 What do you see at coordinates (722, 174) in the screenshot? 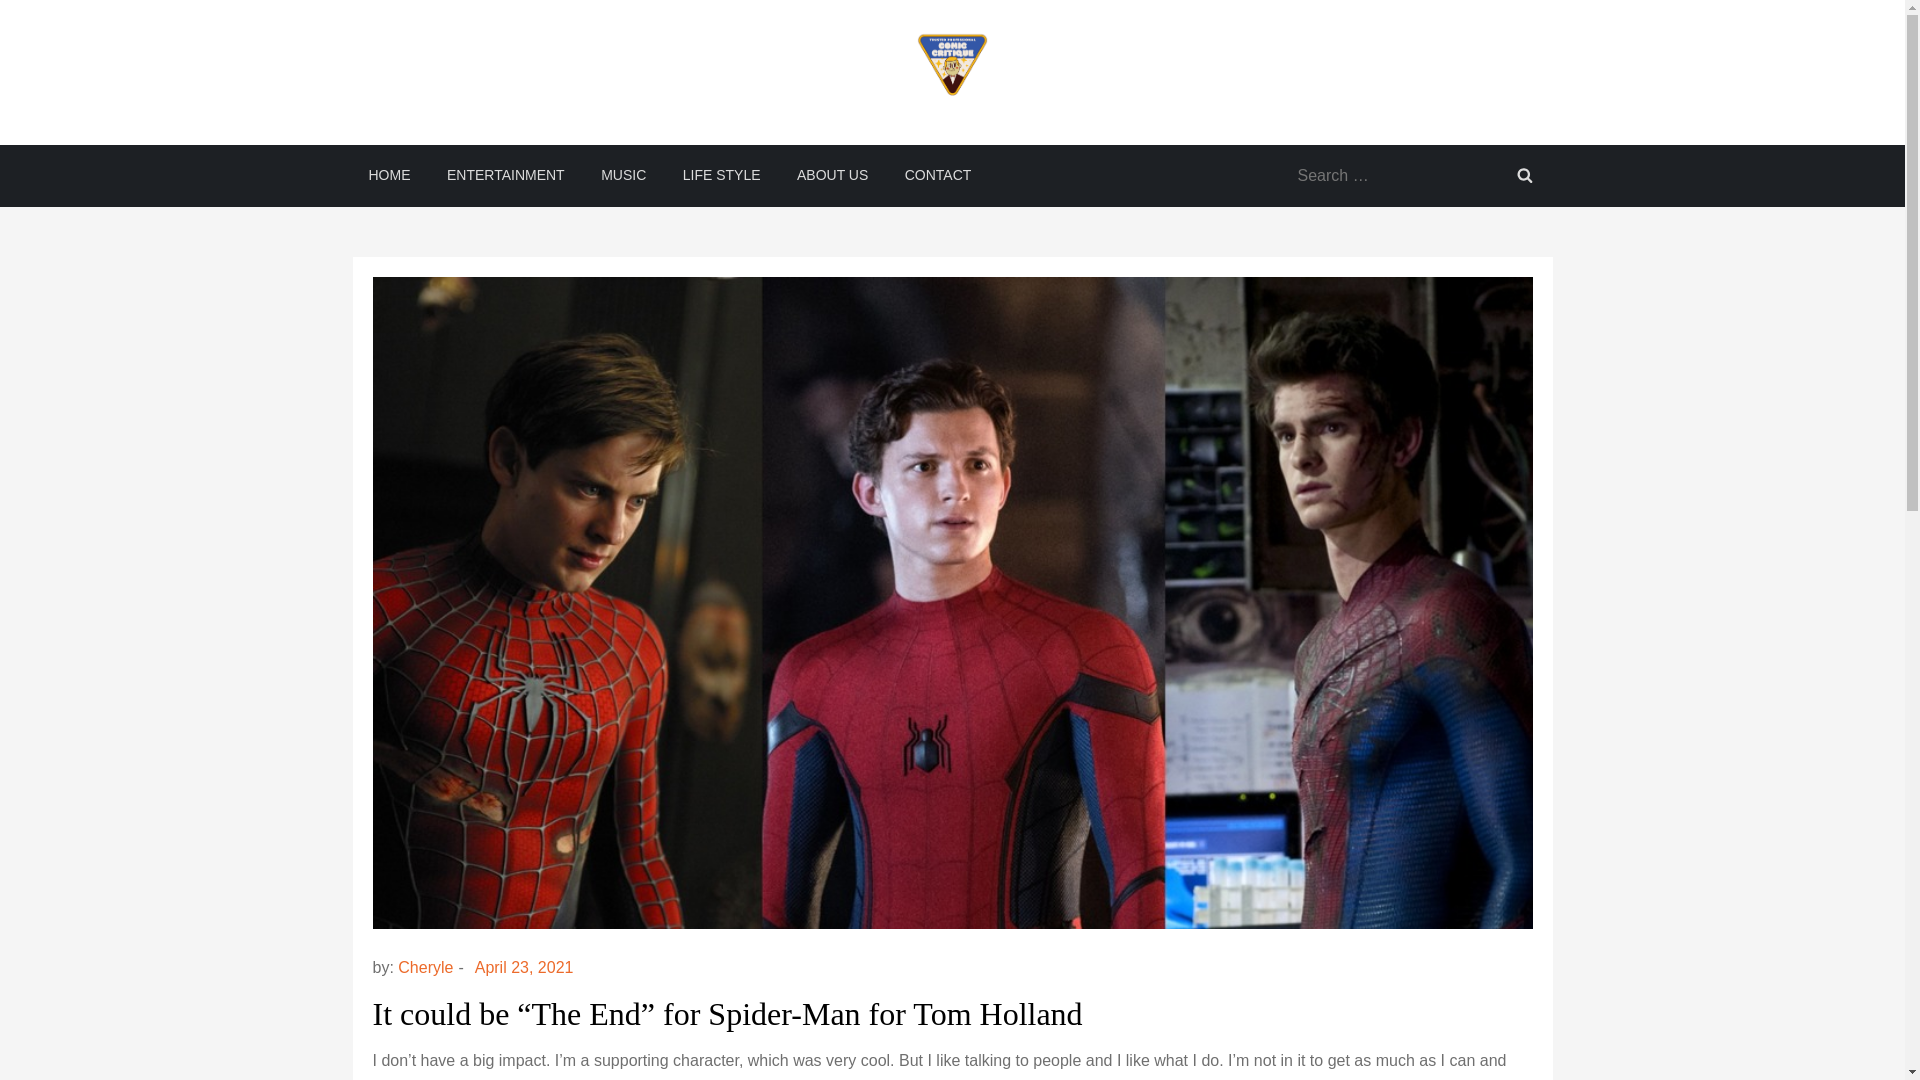
I see `LIFE STYLE` at bounding box center [722, 174].